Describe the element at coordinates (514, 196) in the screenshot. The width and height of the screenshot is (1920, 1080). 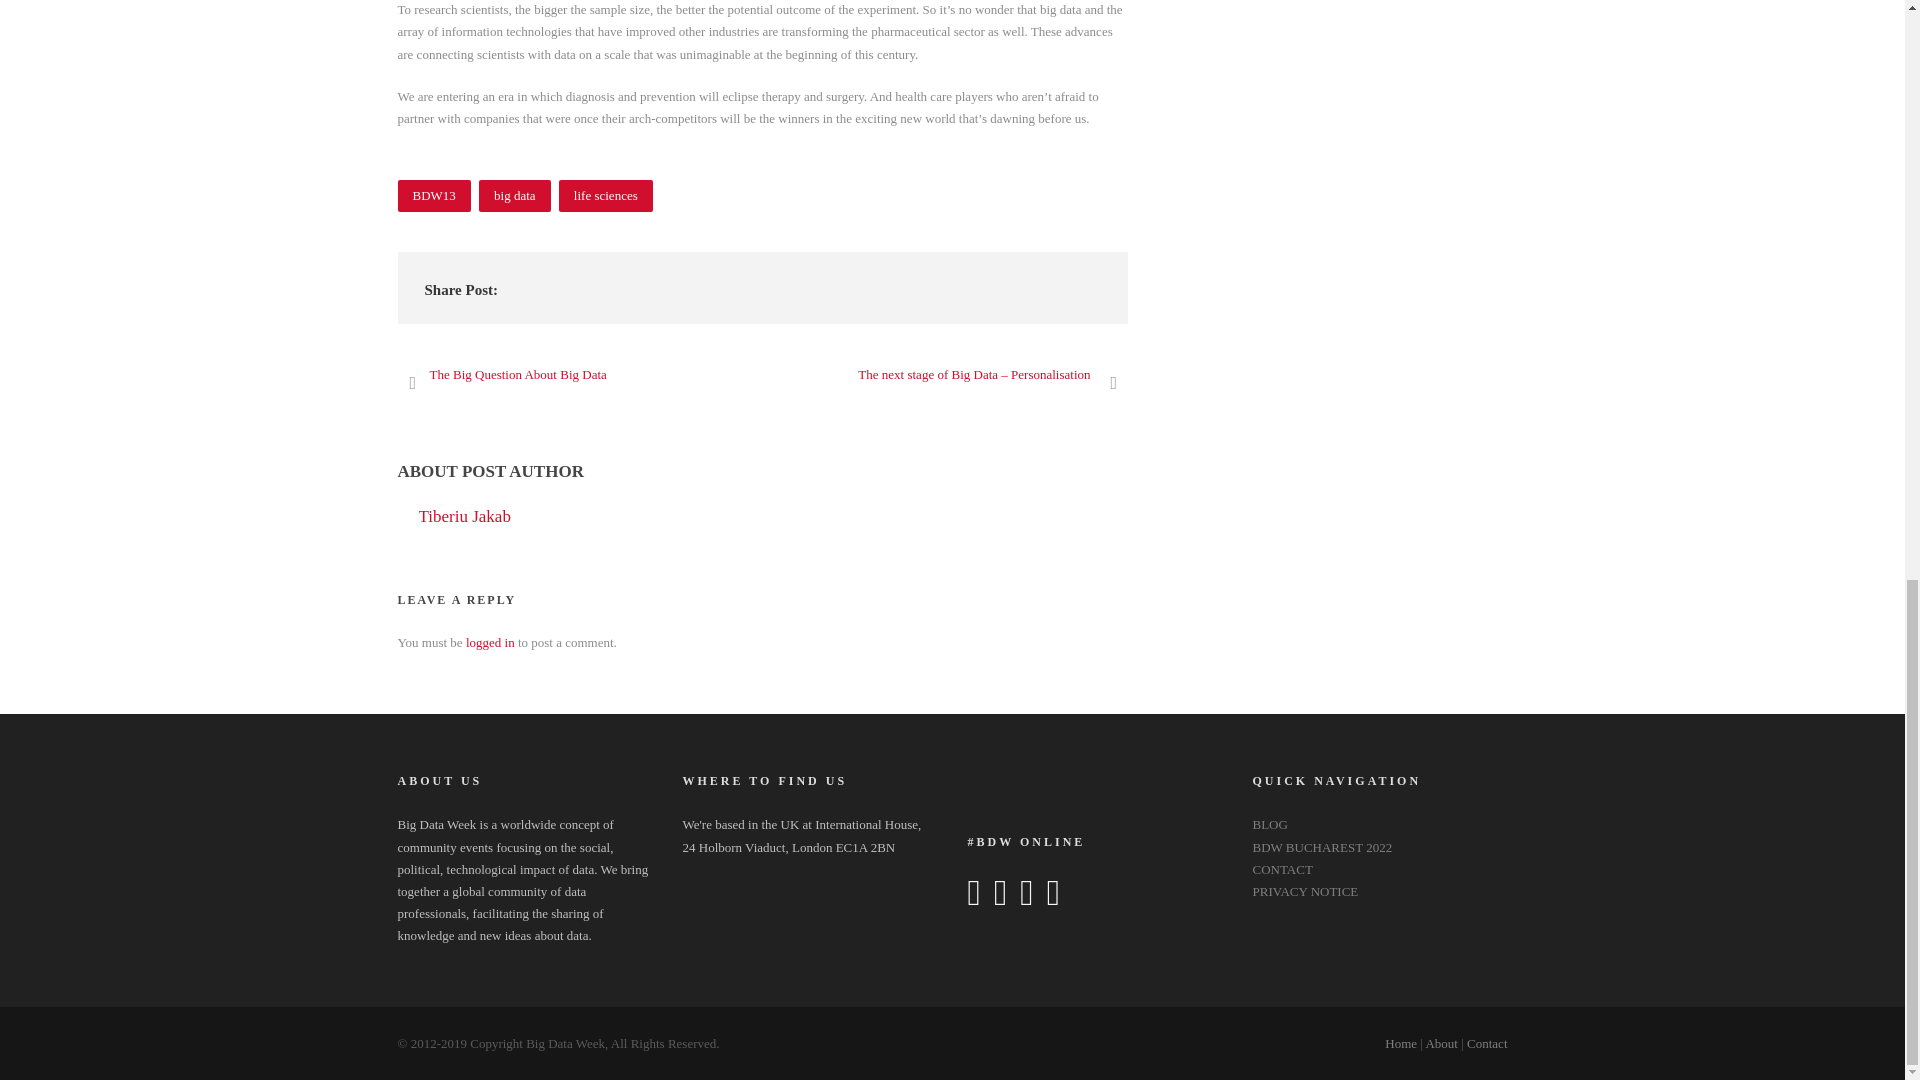
I see `big data` at that location.